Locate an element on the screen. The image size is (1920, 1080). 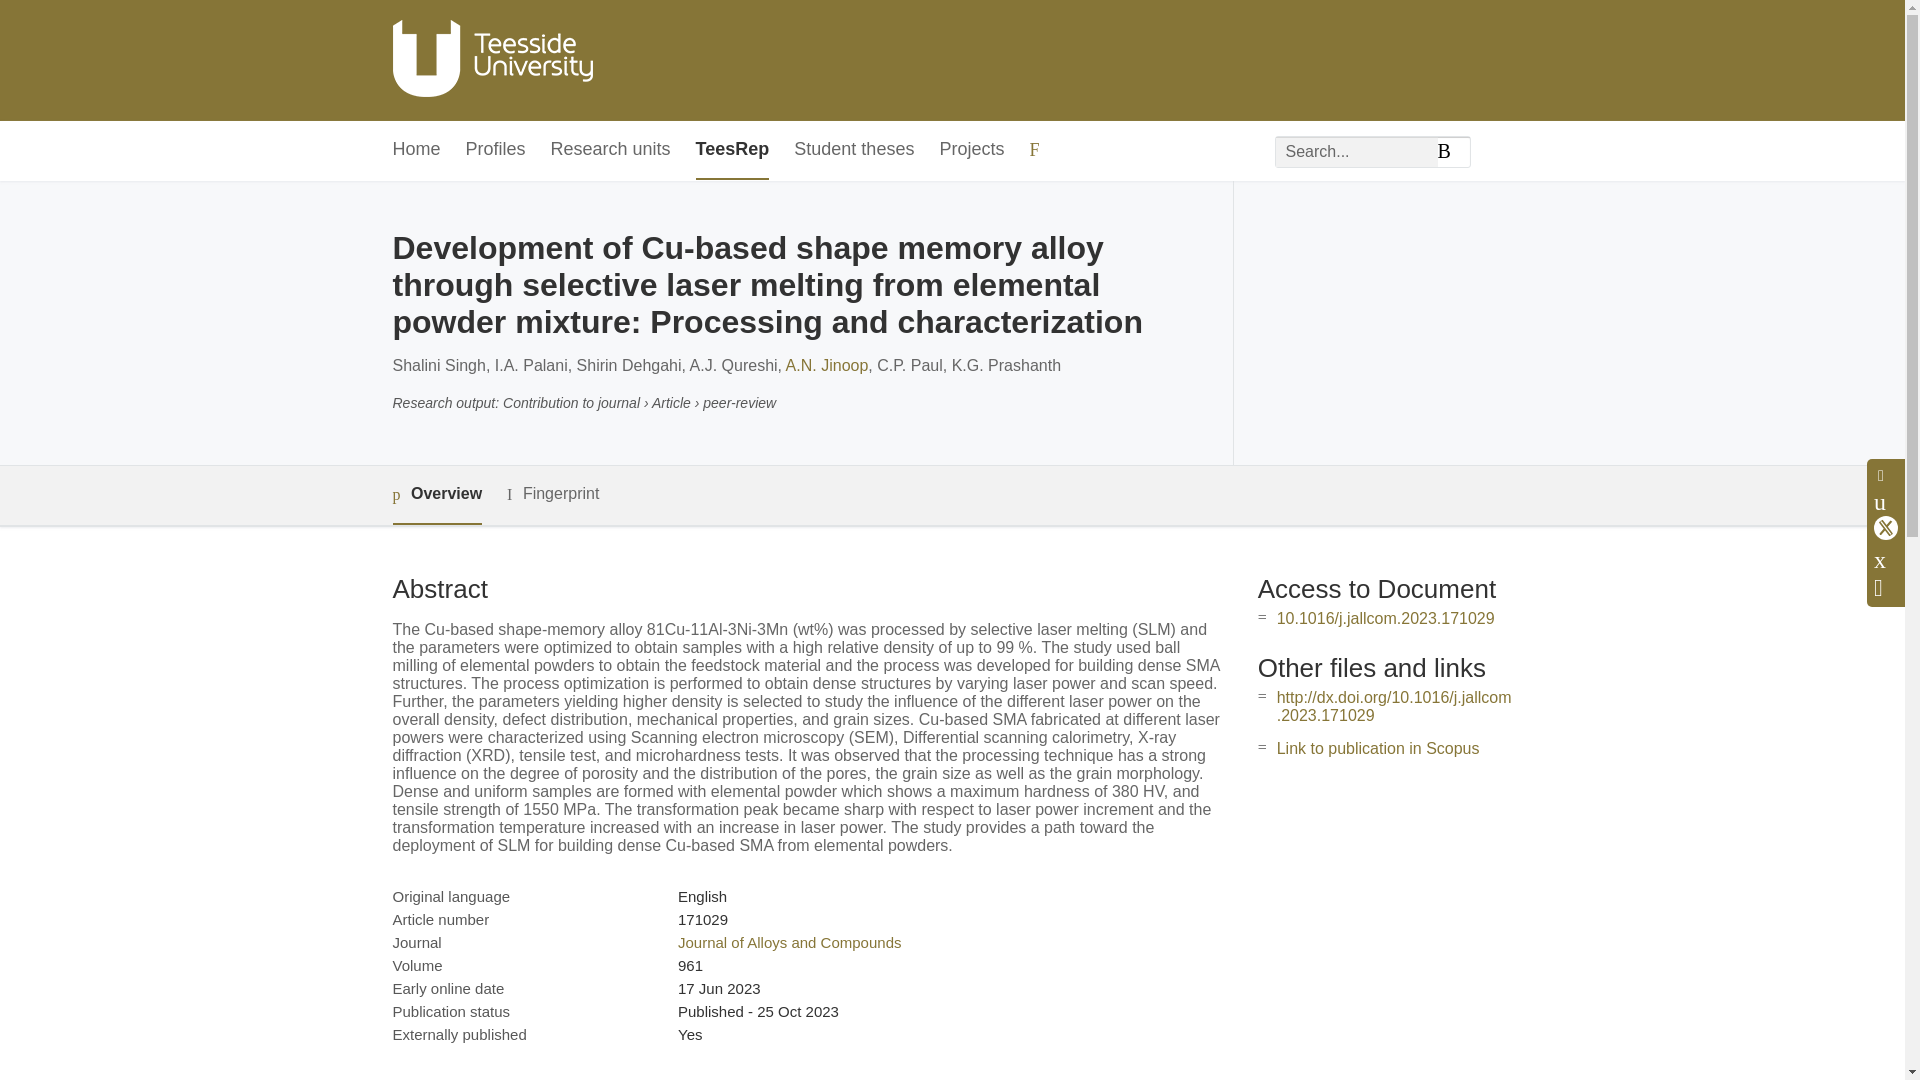
Research units is located at coordinates (610, 150).